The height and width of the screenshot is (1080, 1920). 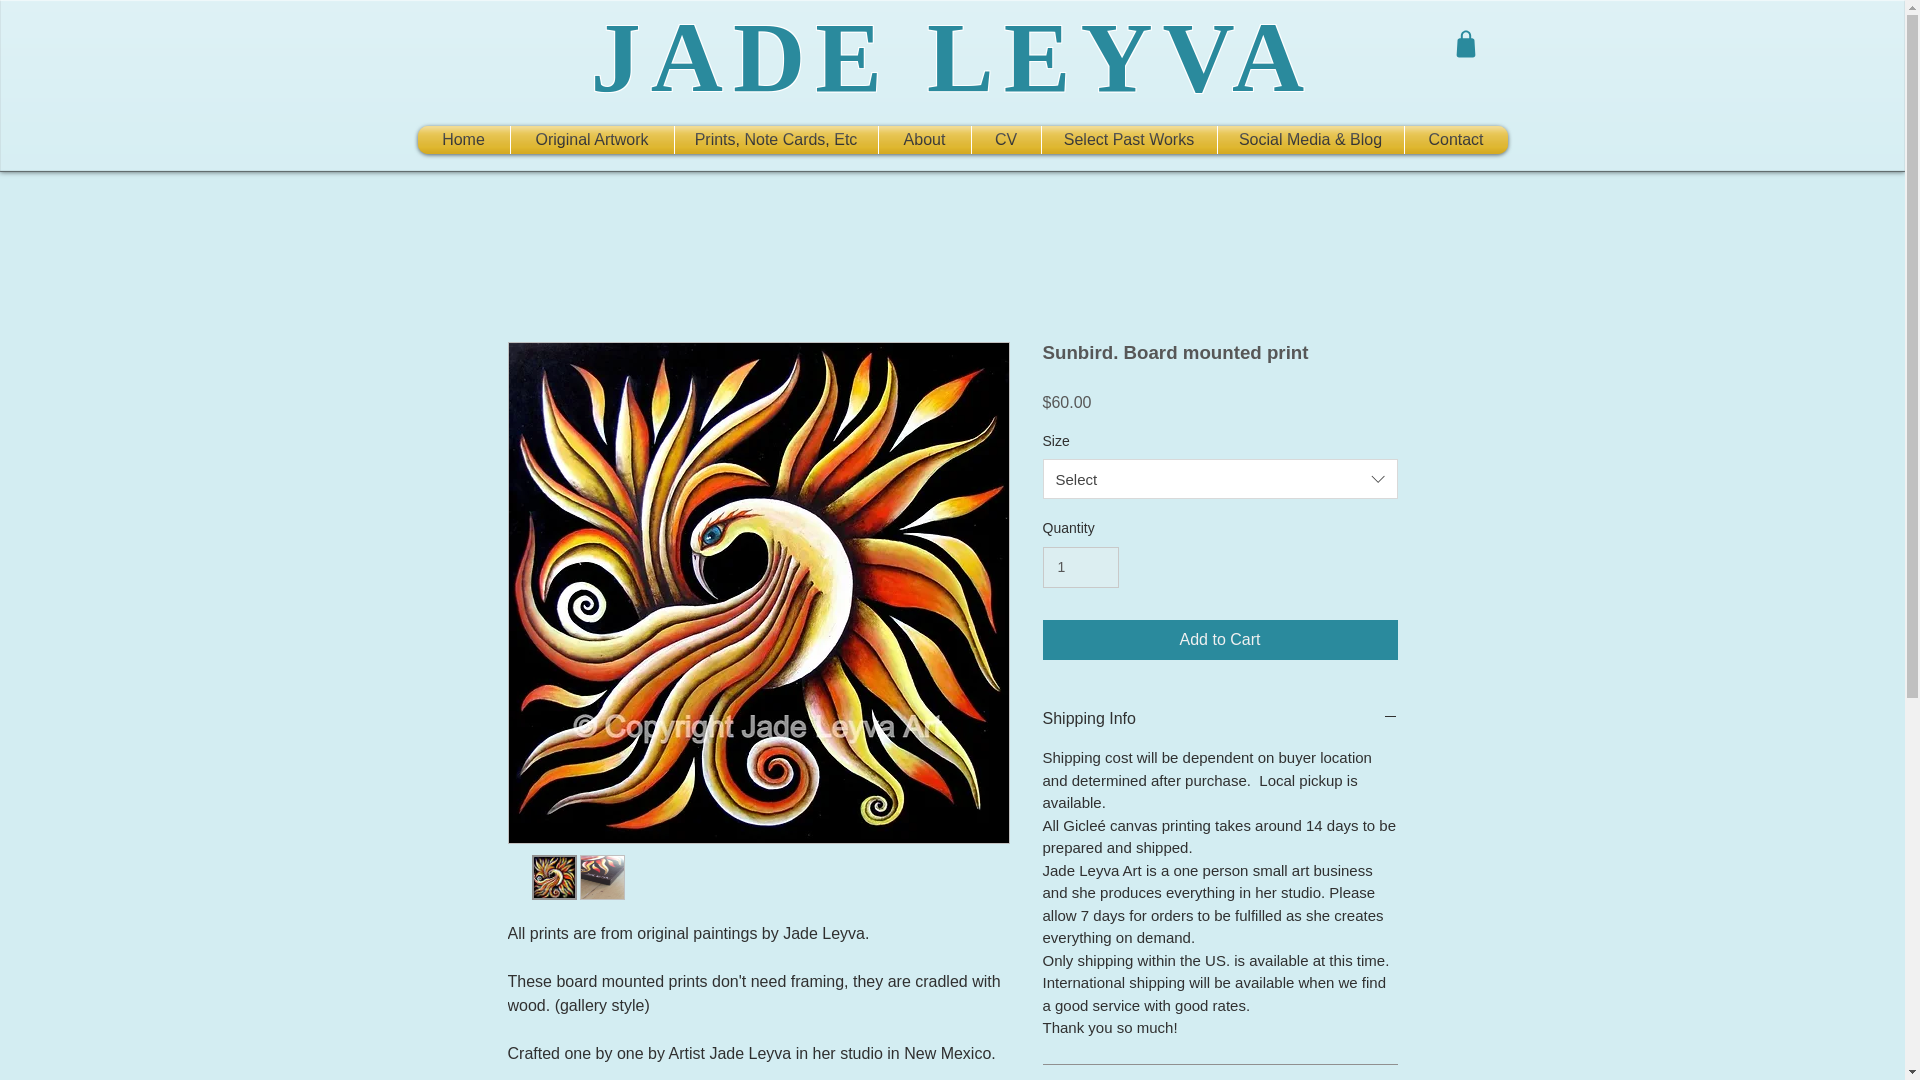 What do you see at coordinates (1080, 566) in the screenshot?
I see `1` at bounding box center [1080, 566].